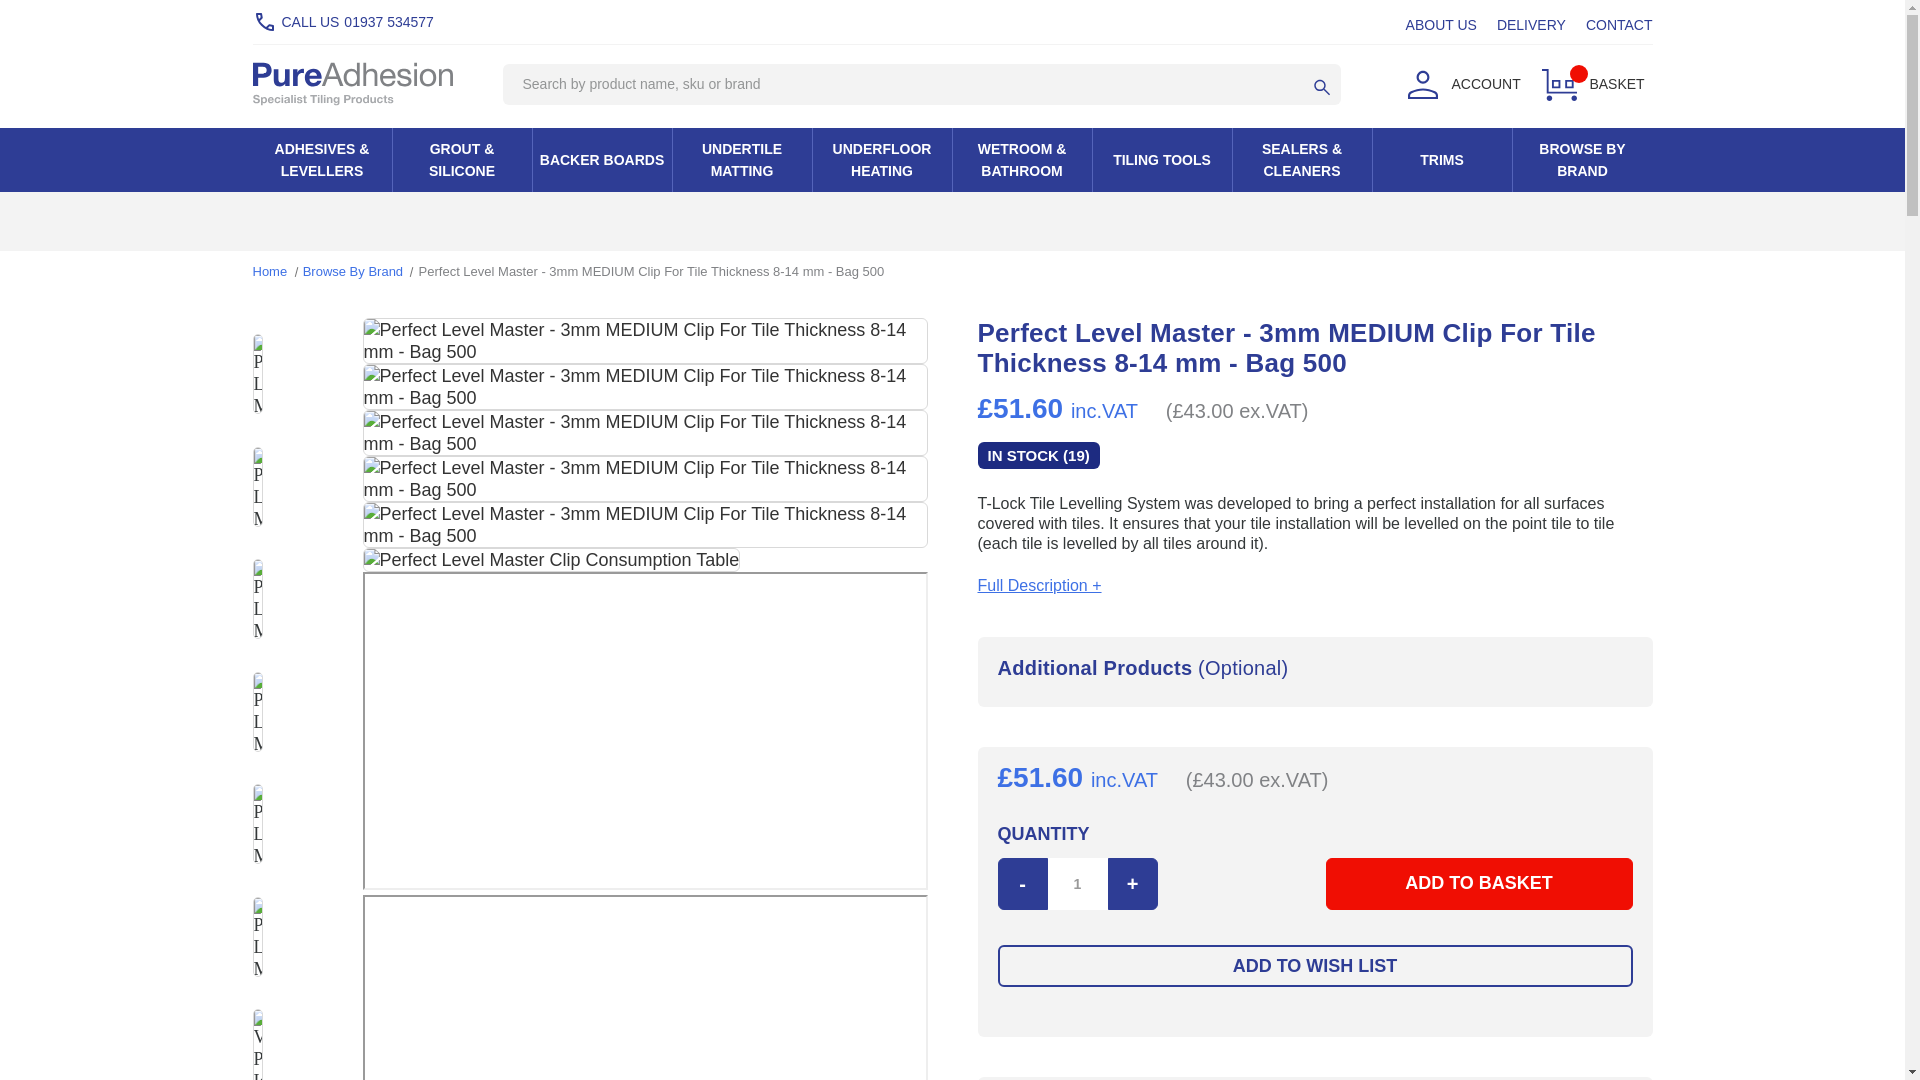 The width and height of the screenshot is (1920, 1080). I want to click on DELIVERY, so click(1532, 24).